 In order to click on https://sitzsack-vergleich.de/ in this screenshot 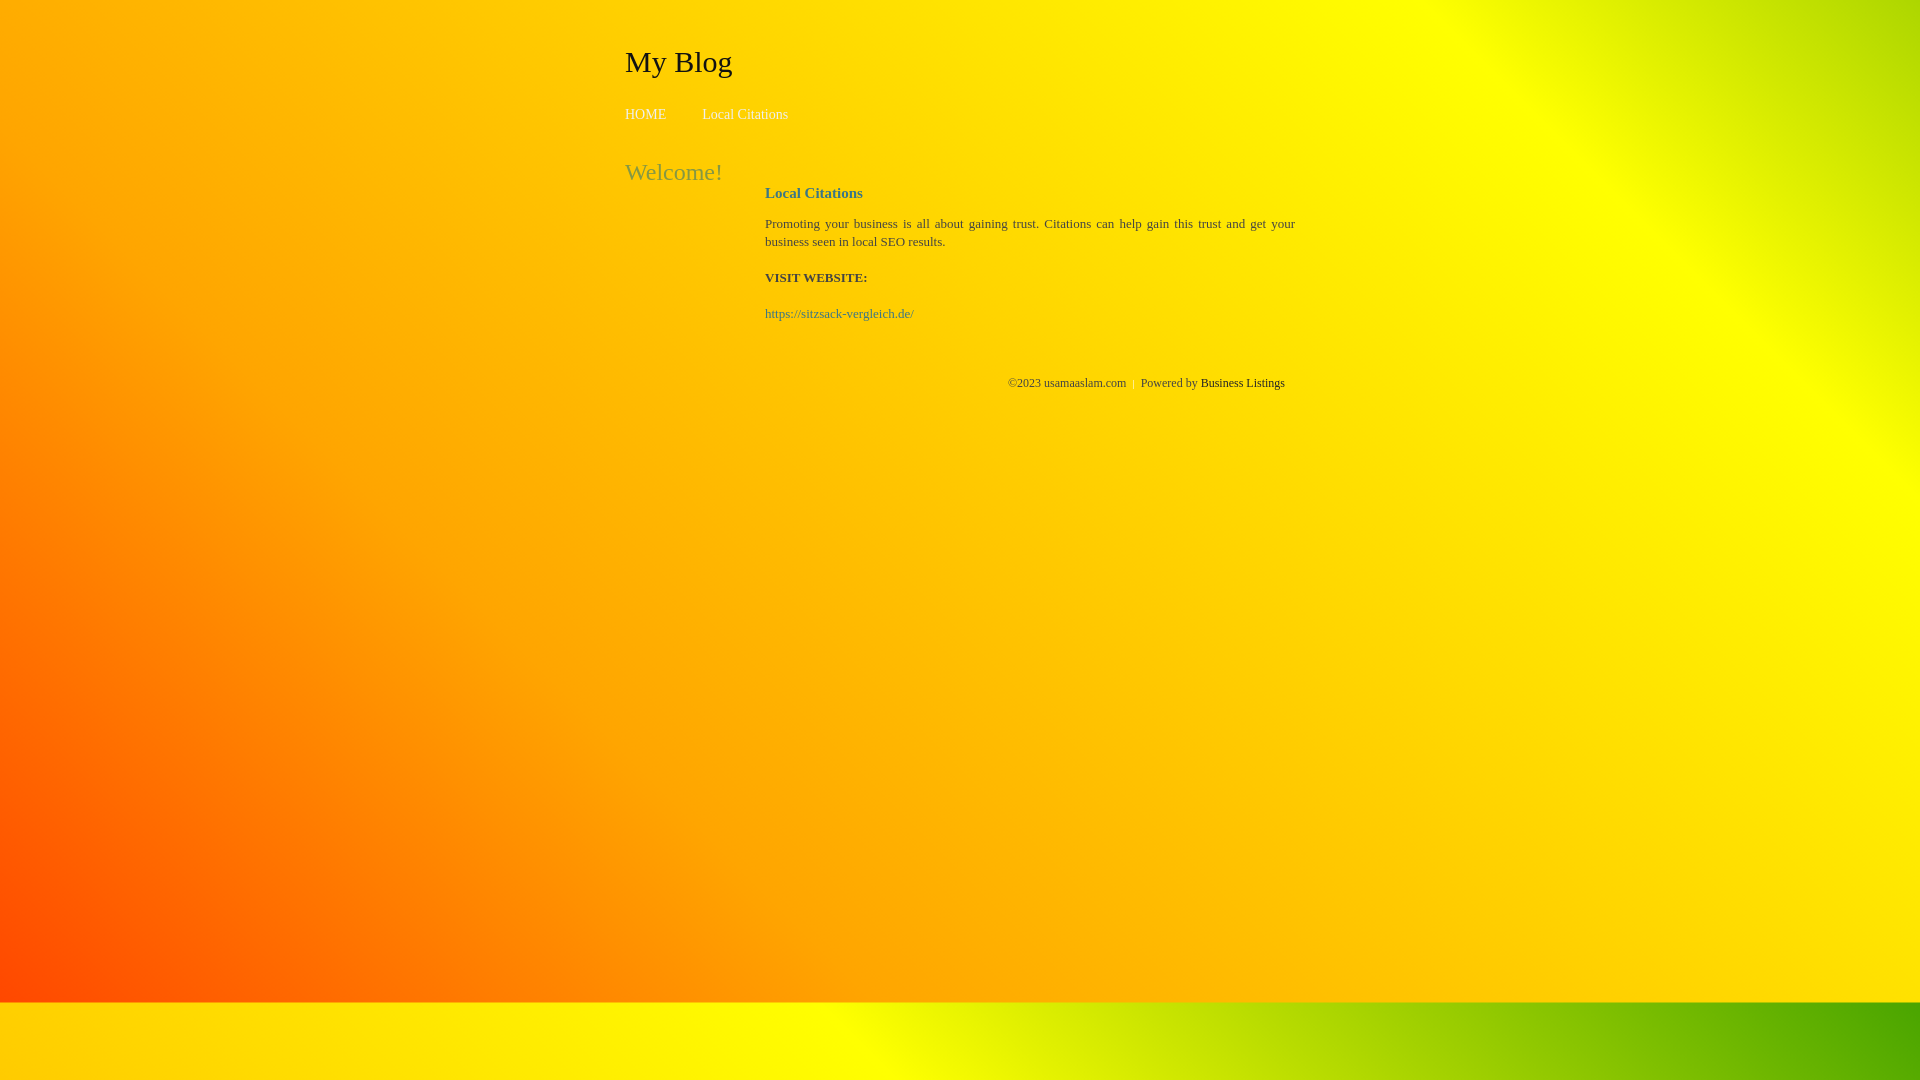, I will do `click(840, 314)`.